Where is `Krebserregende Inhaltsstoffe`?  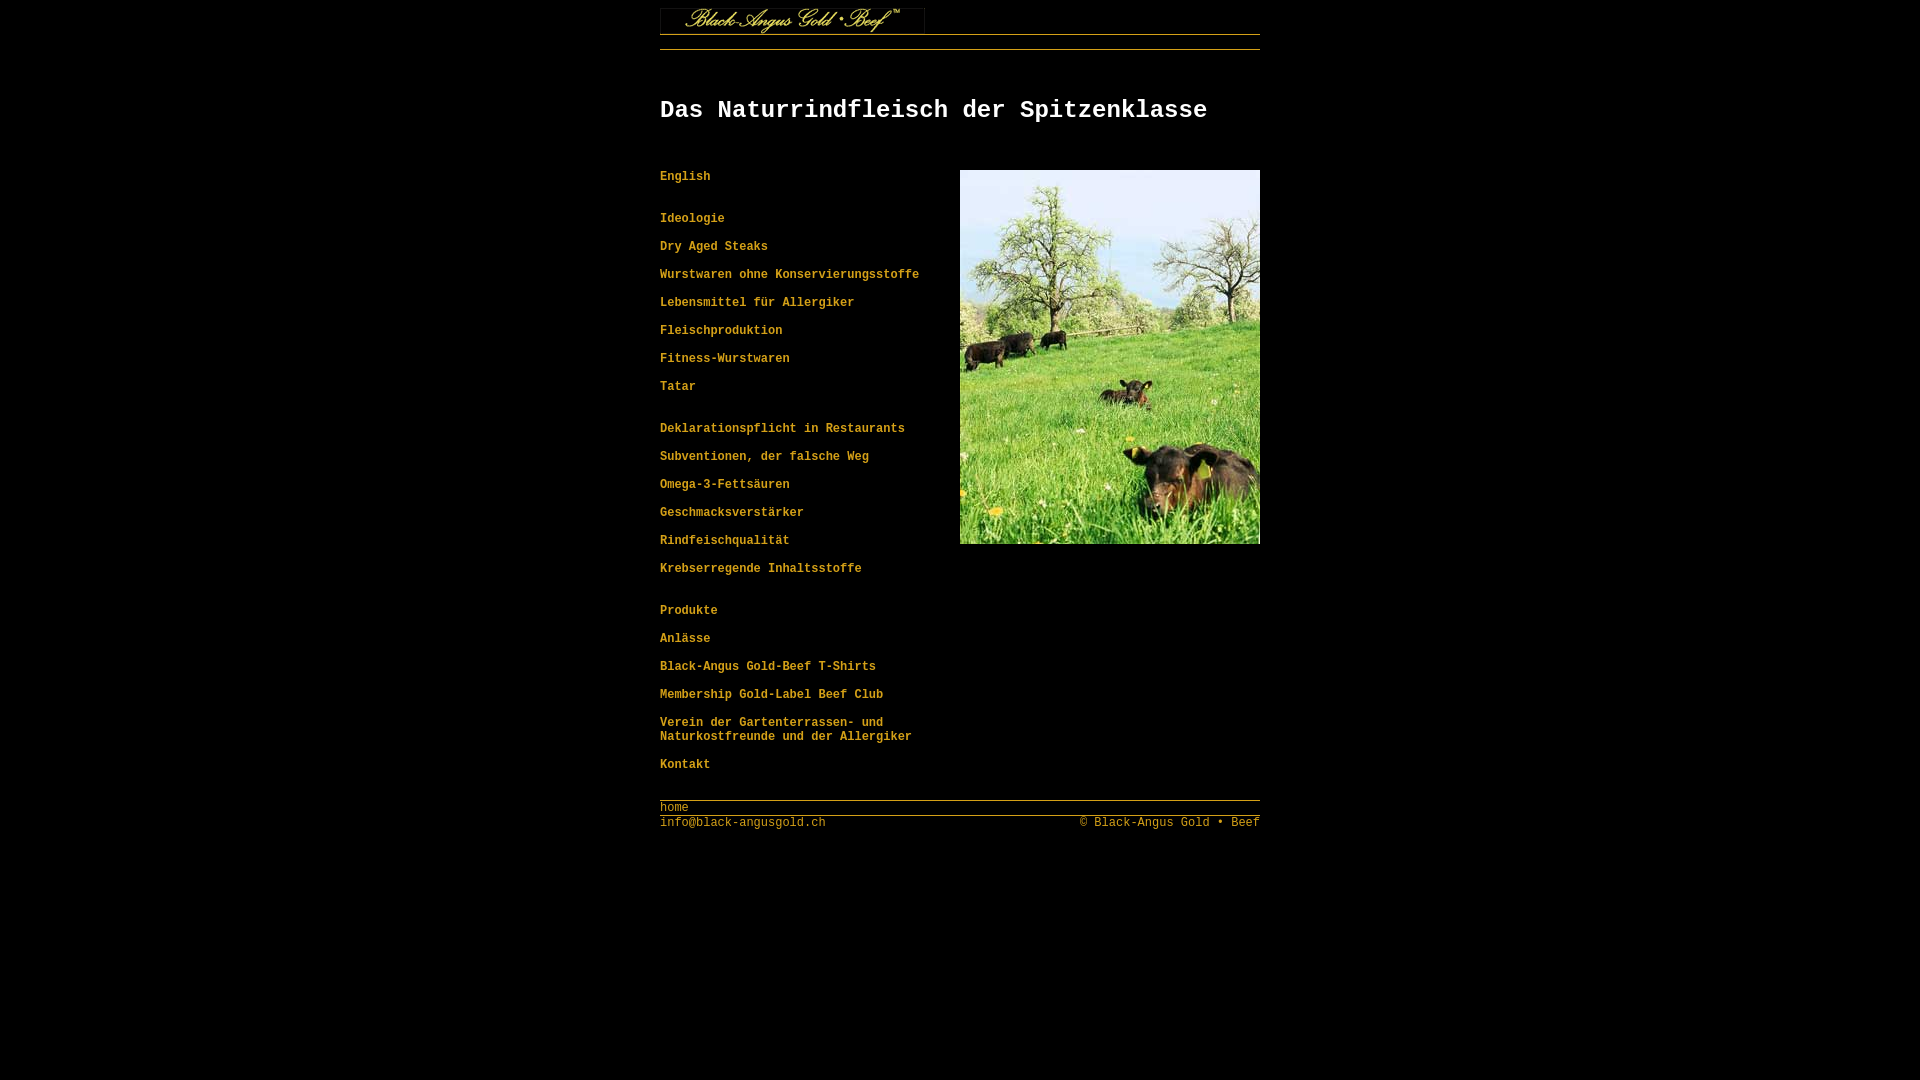
Krebserregende Inhaltsstoffe is located at coordinates (761, 569).